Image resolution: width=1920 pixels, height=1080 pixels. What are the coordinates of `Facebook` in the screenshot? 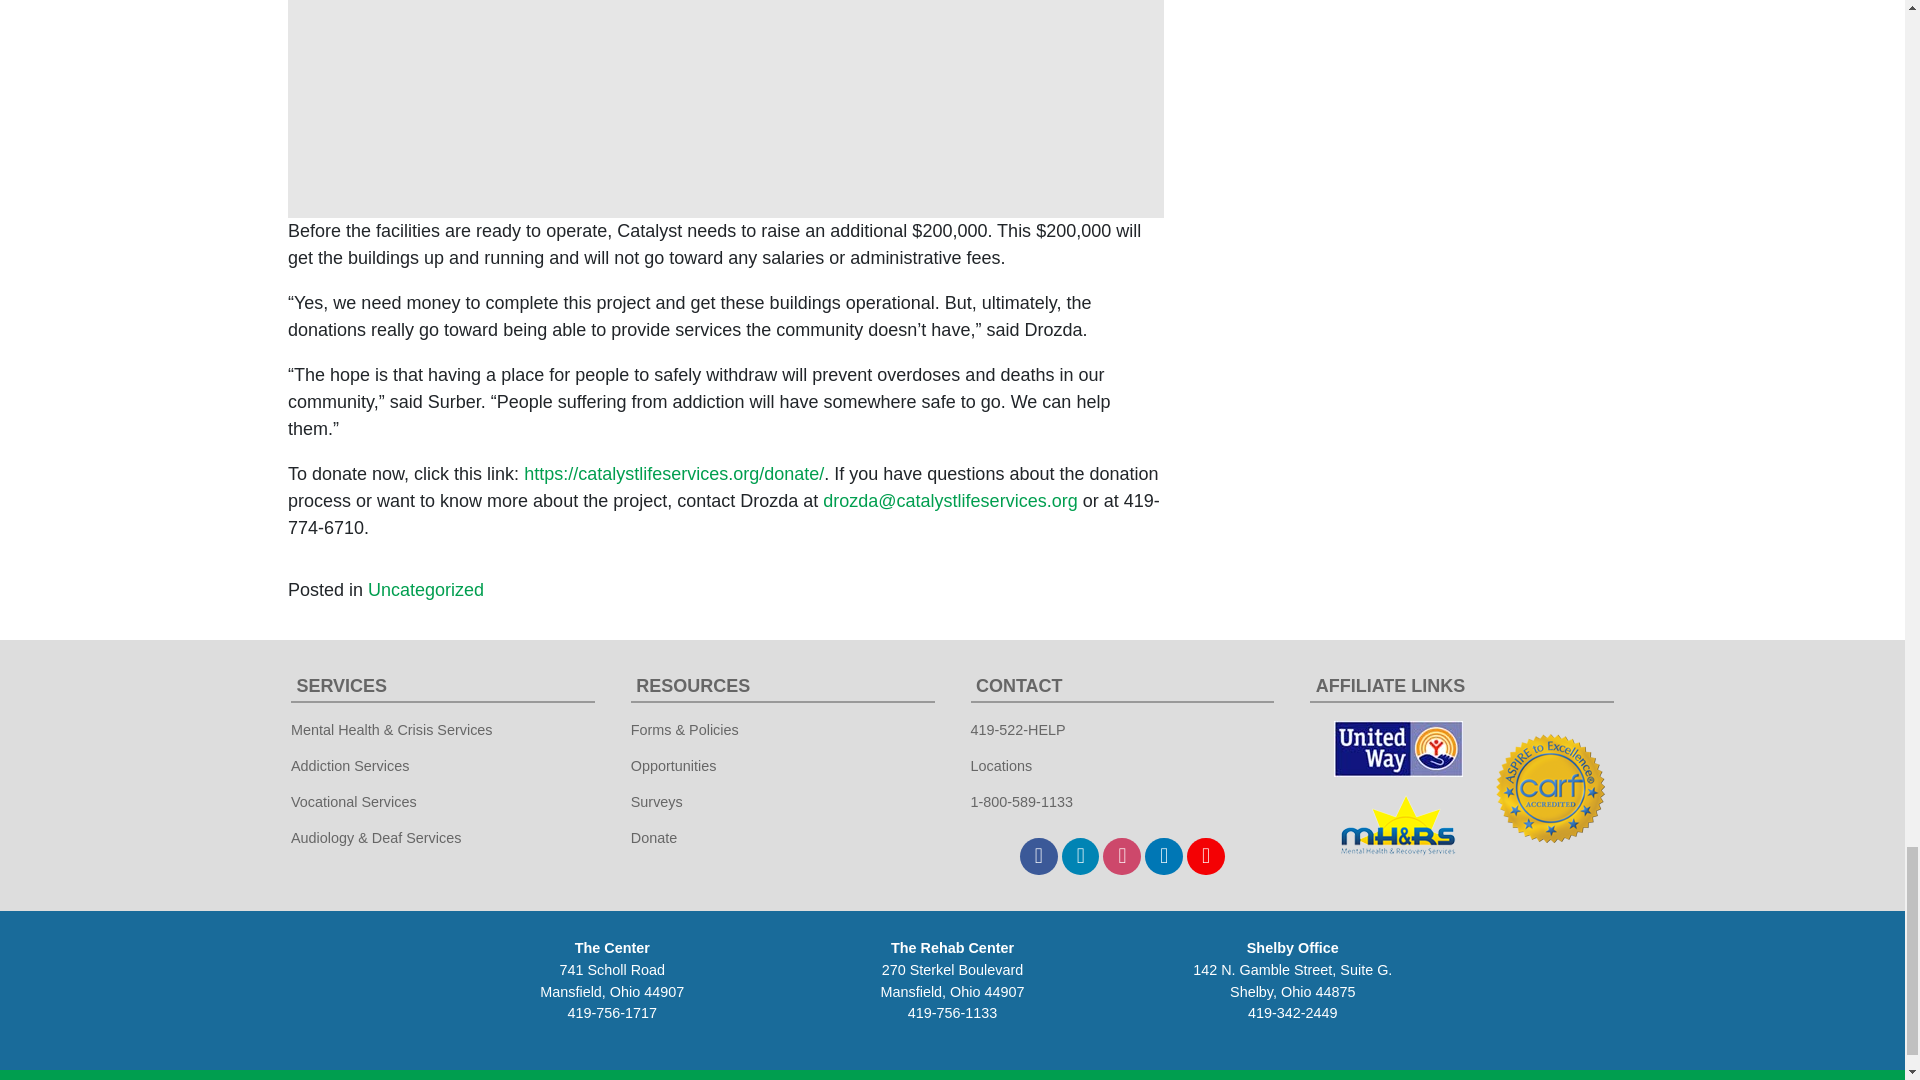 It's located at (1038, 856).